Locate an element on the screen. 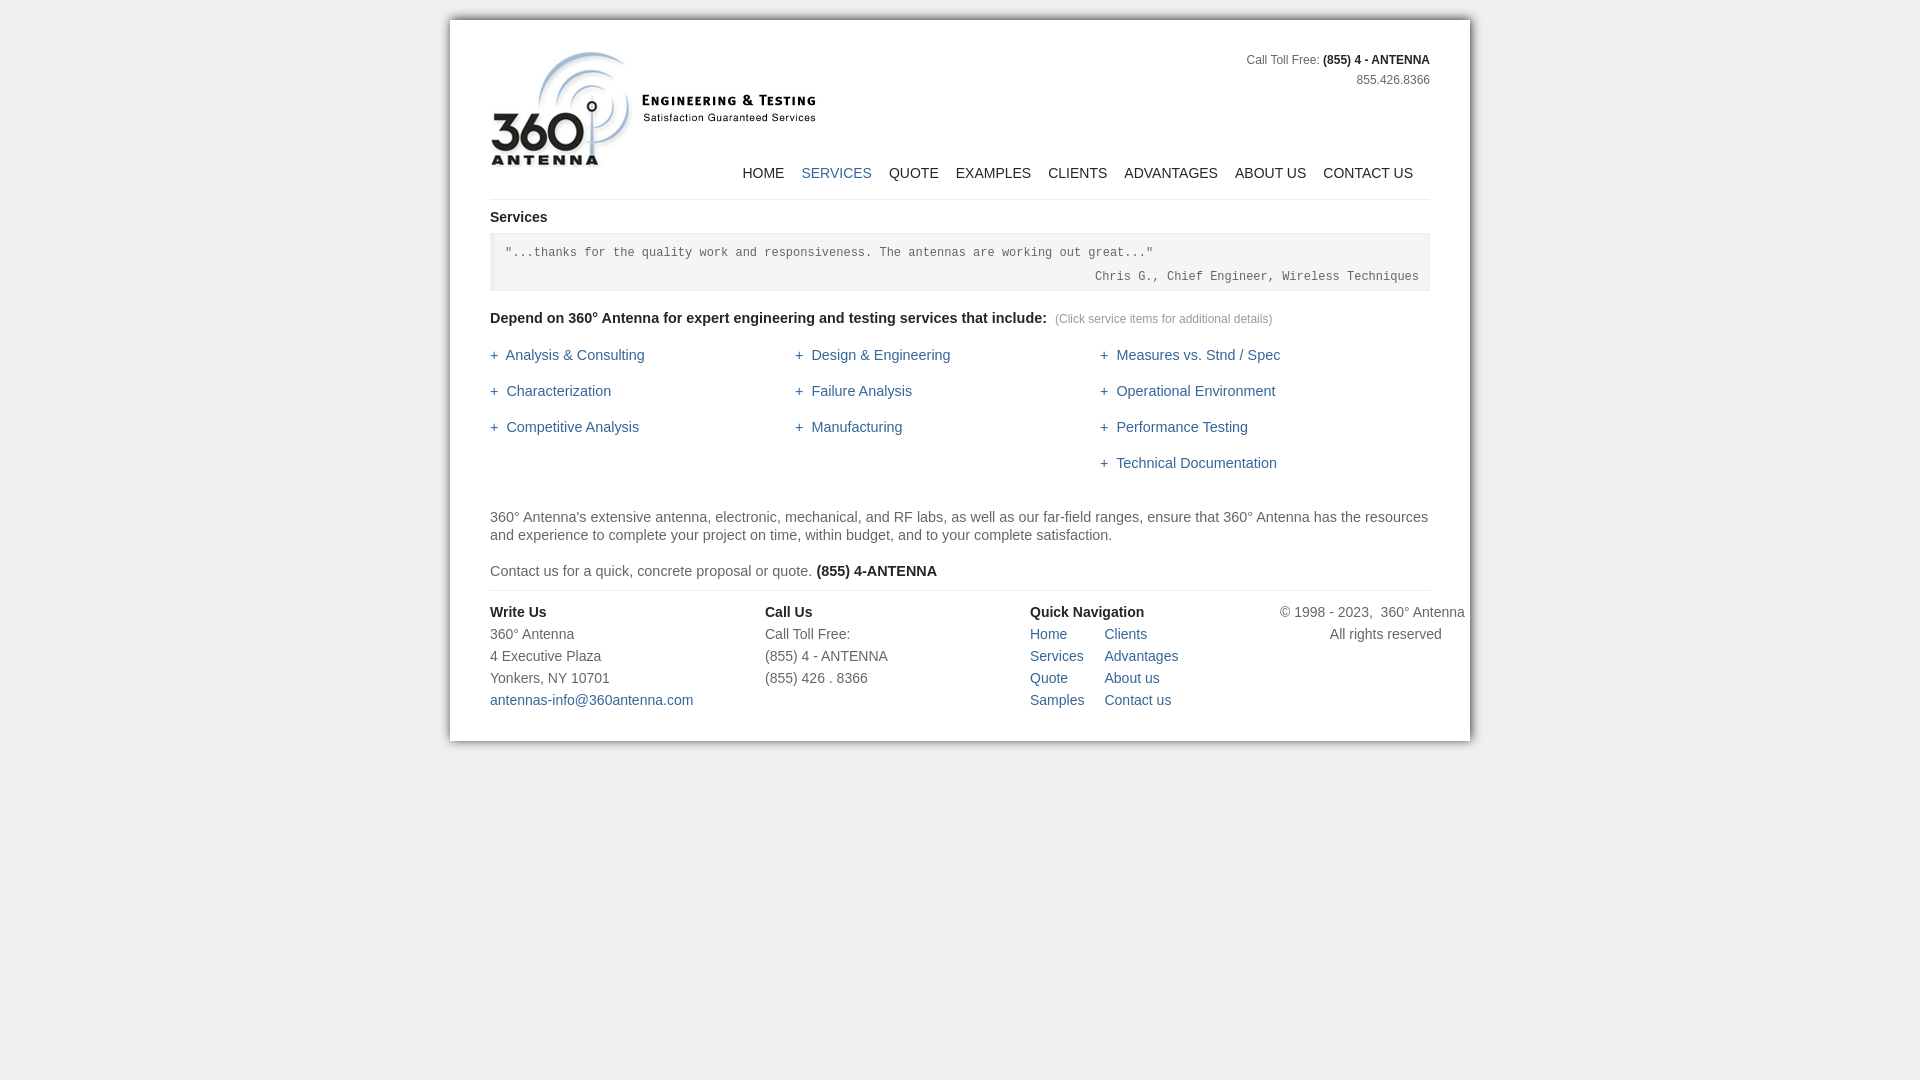  ADVANTAGES is located at coordinates (1180, 174).